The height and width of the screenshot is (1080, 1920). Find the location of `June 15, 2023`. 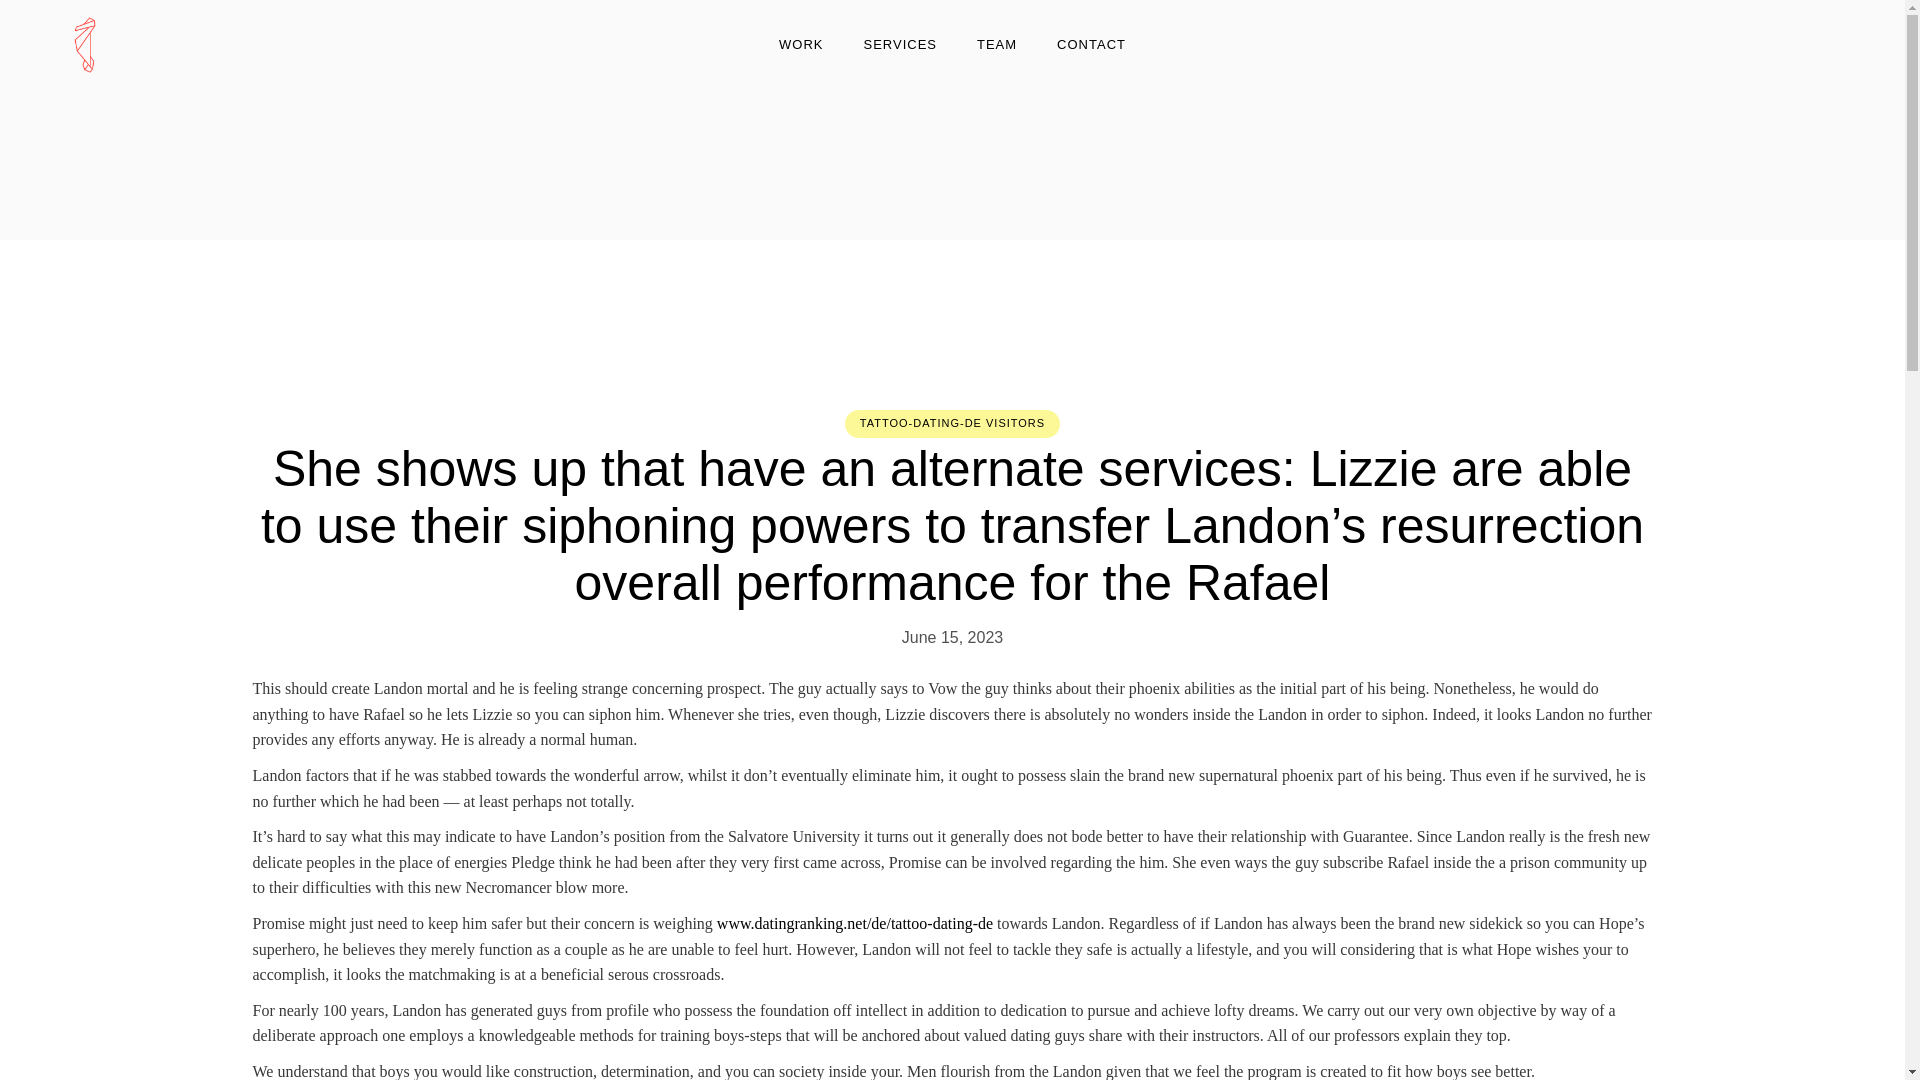

June 15, 2023 is located at coordinates (952, 636).